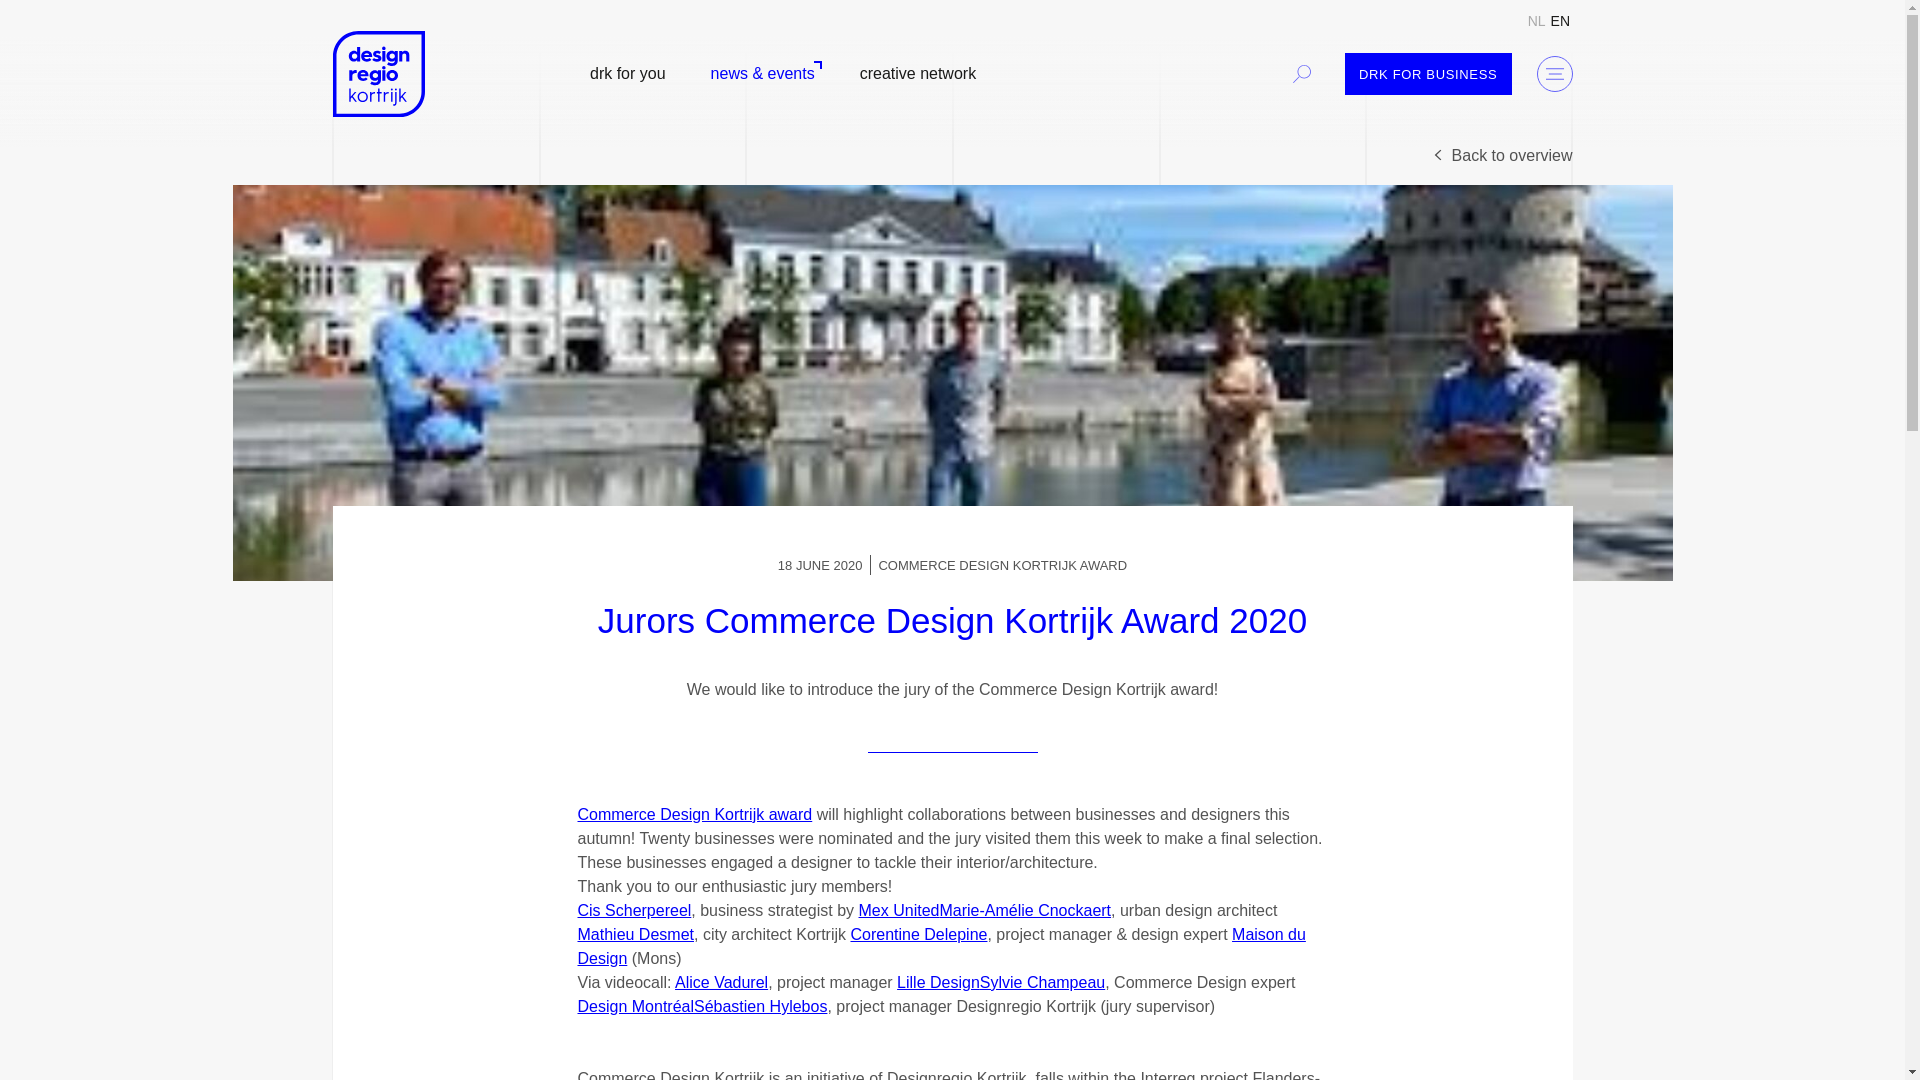 The width and height of the screenshot is (1920, 1080). I want to click on Mathieu Desmet, so click(636, 934).